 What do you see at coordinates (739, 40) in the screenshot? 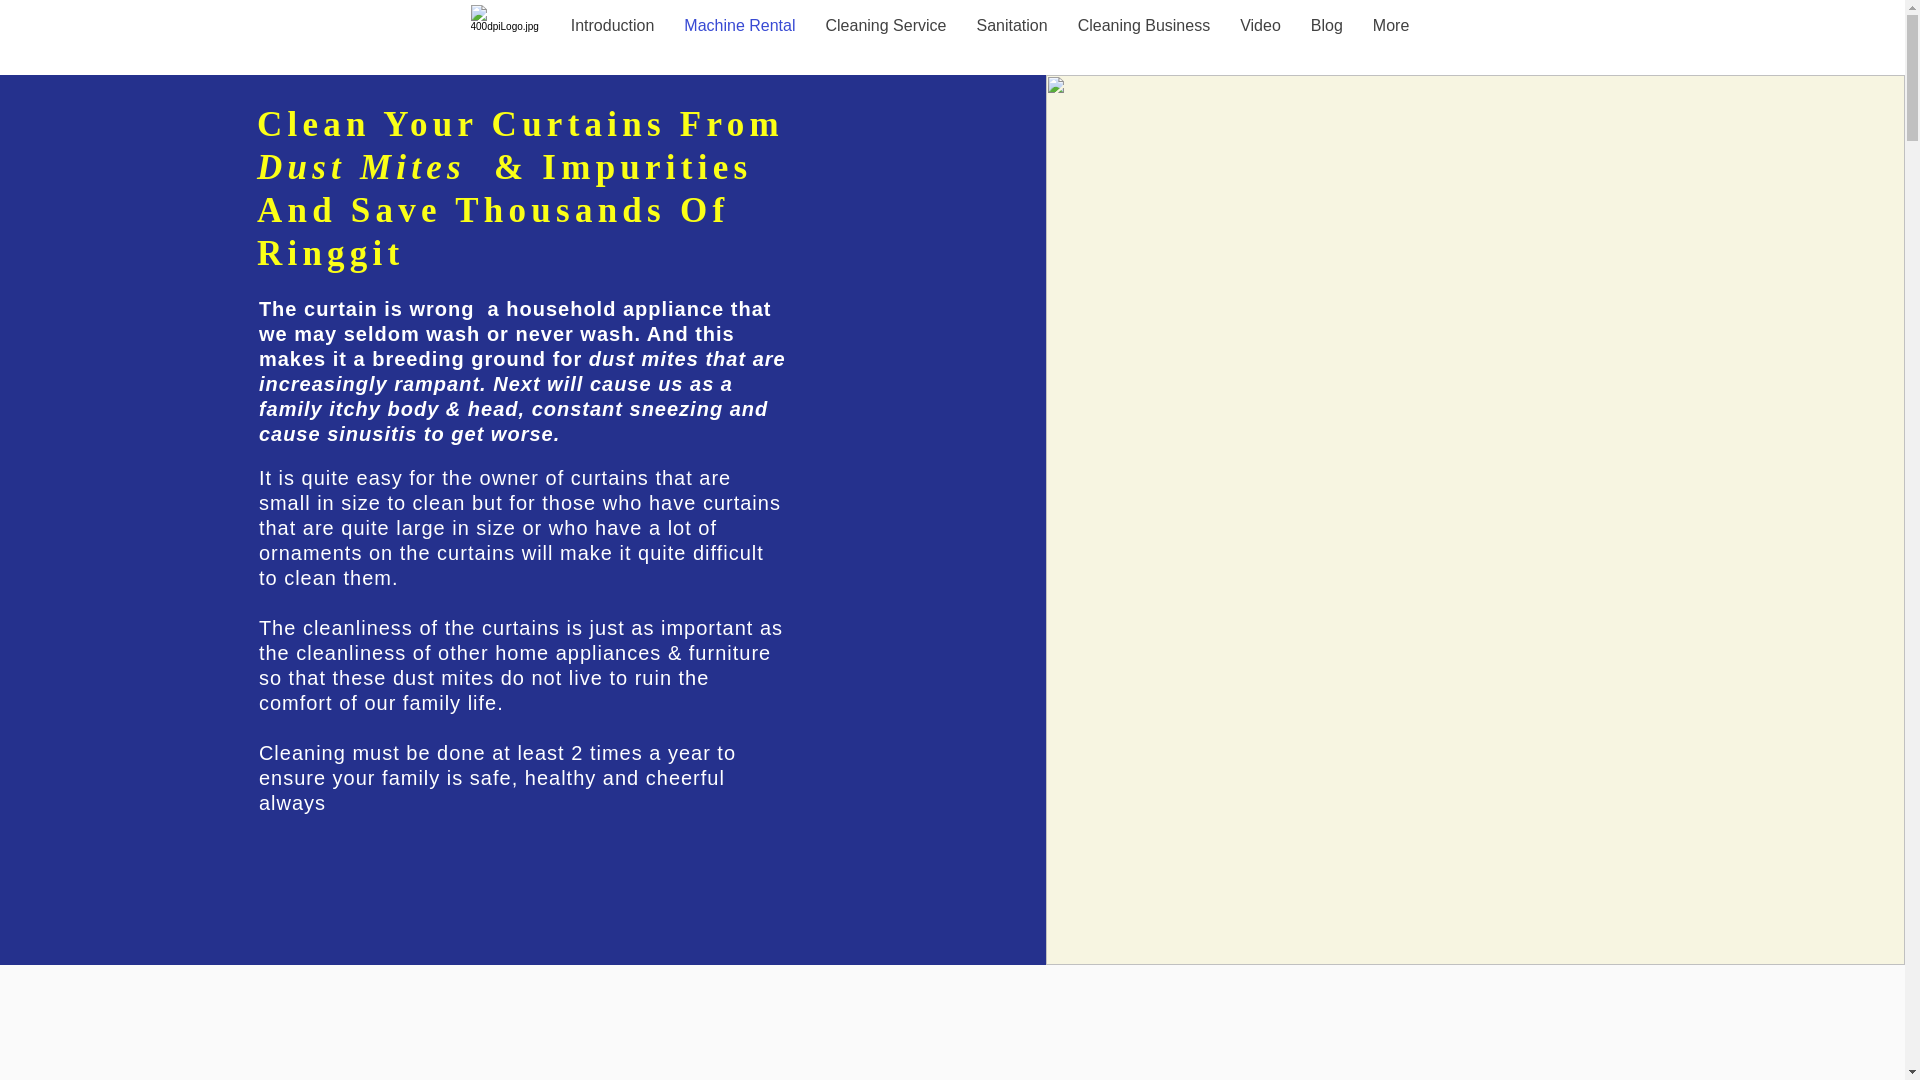
I see `Machine Rental` at bounding box center [739, 40].